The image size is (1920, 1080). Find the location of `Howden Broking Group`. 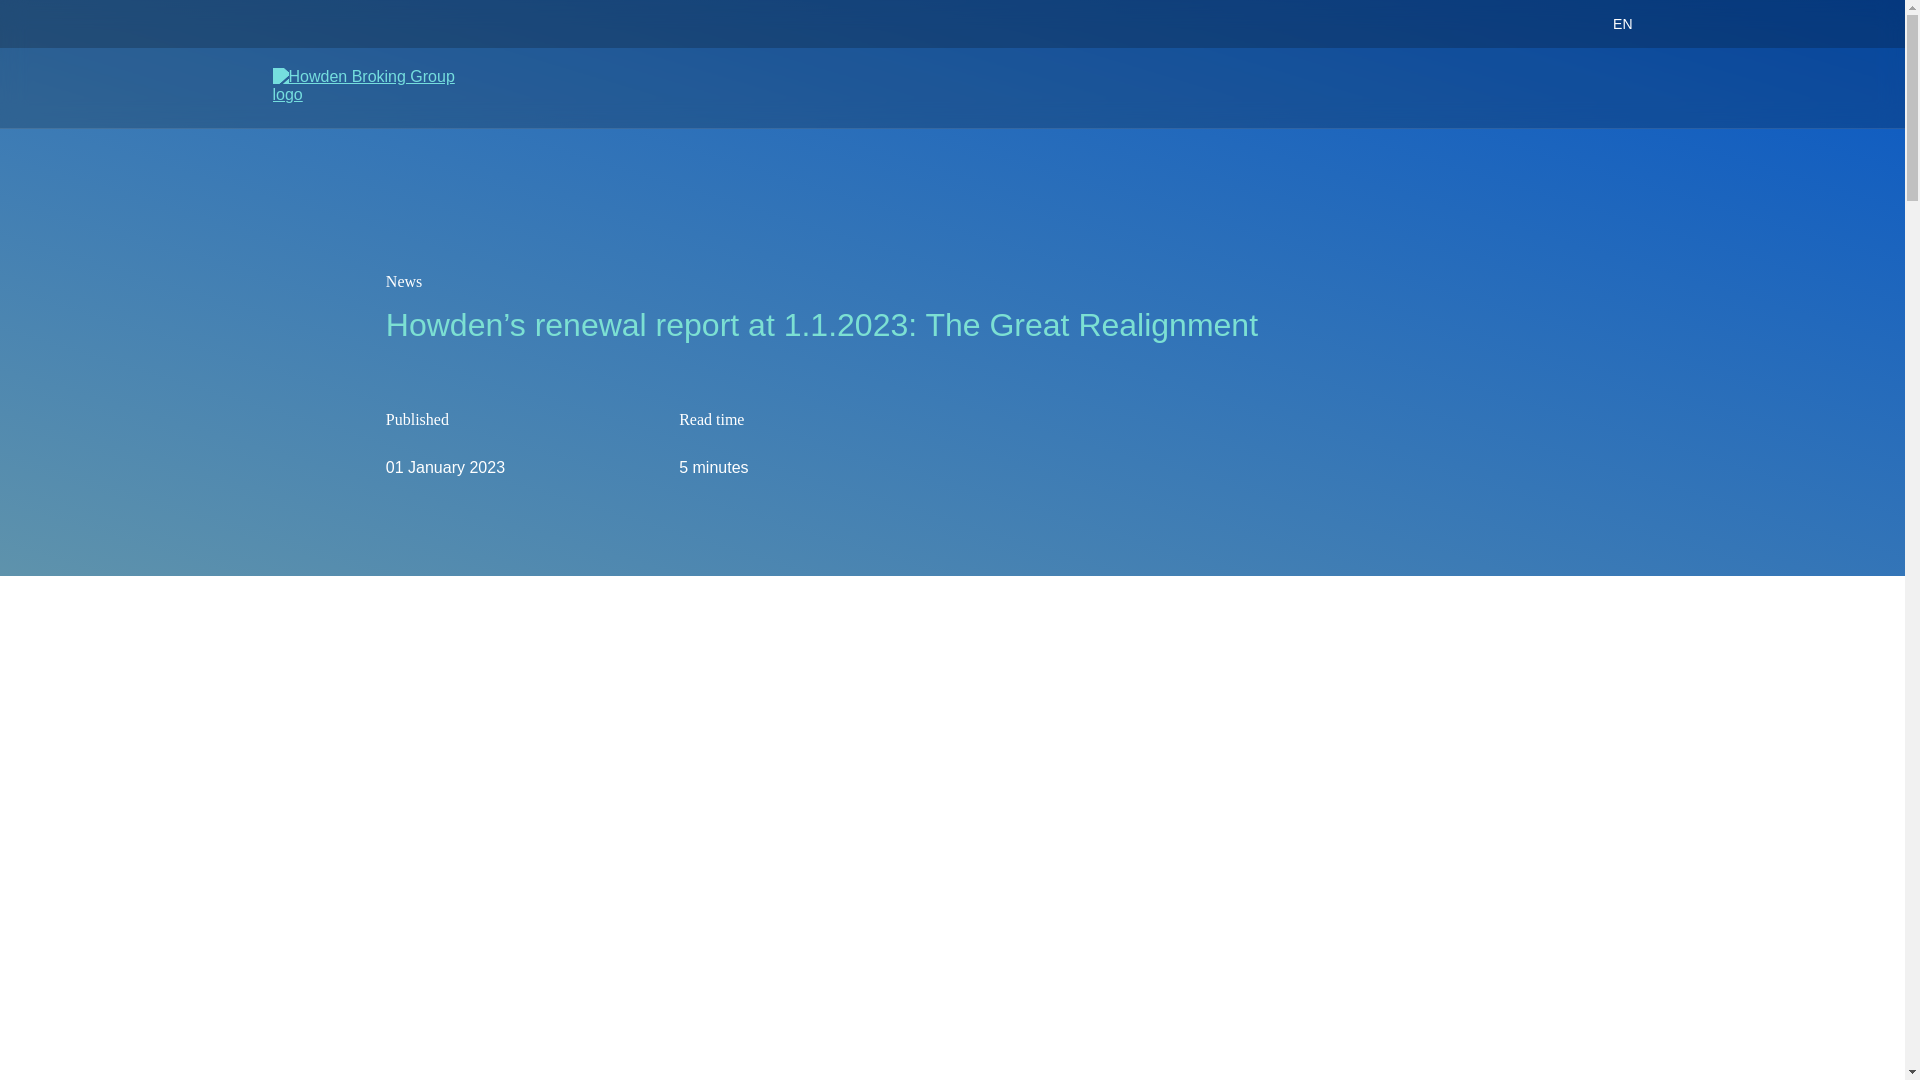

Howden Broking Group is located at coordinates (365, 88).